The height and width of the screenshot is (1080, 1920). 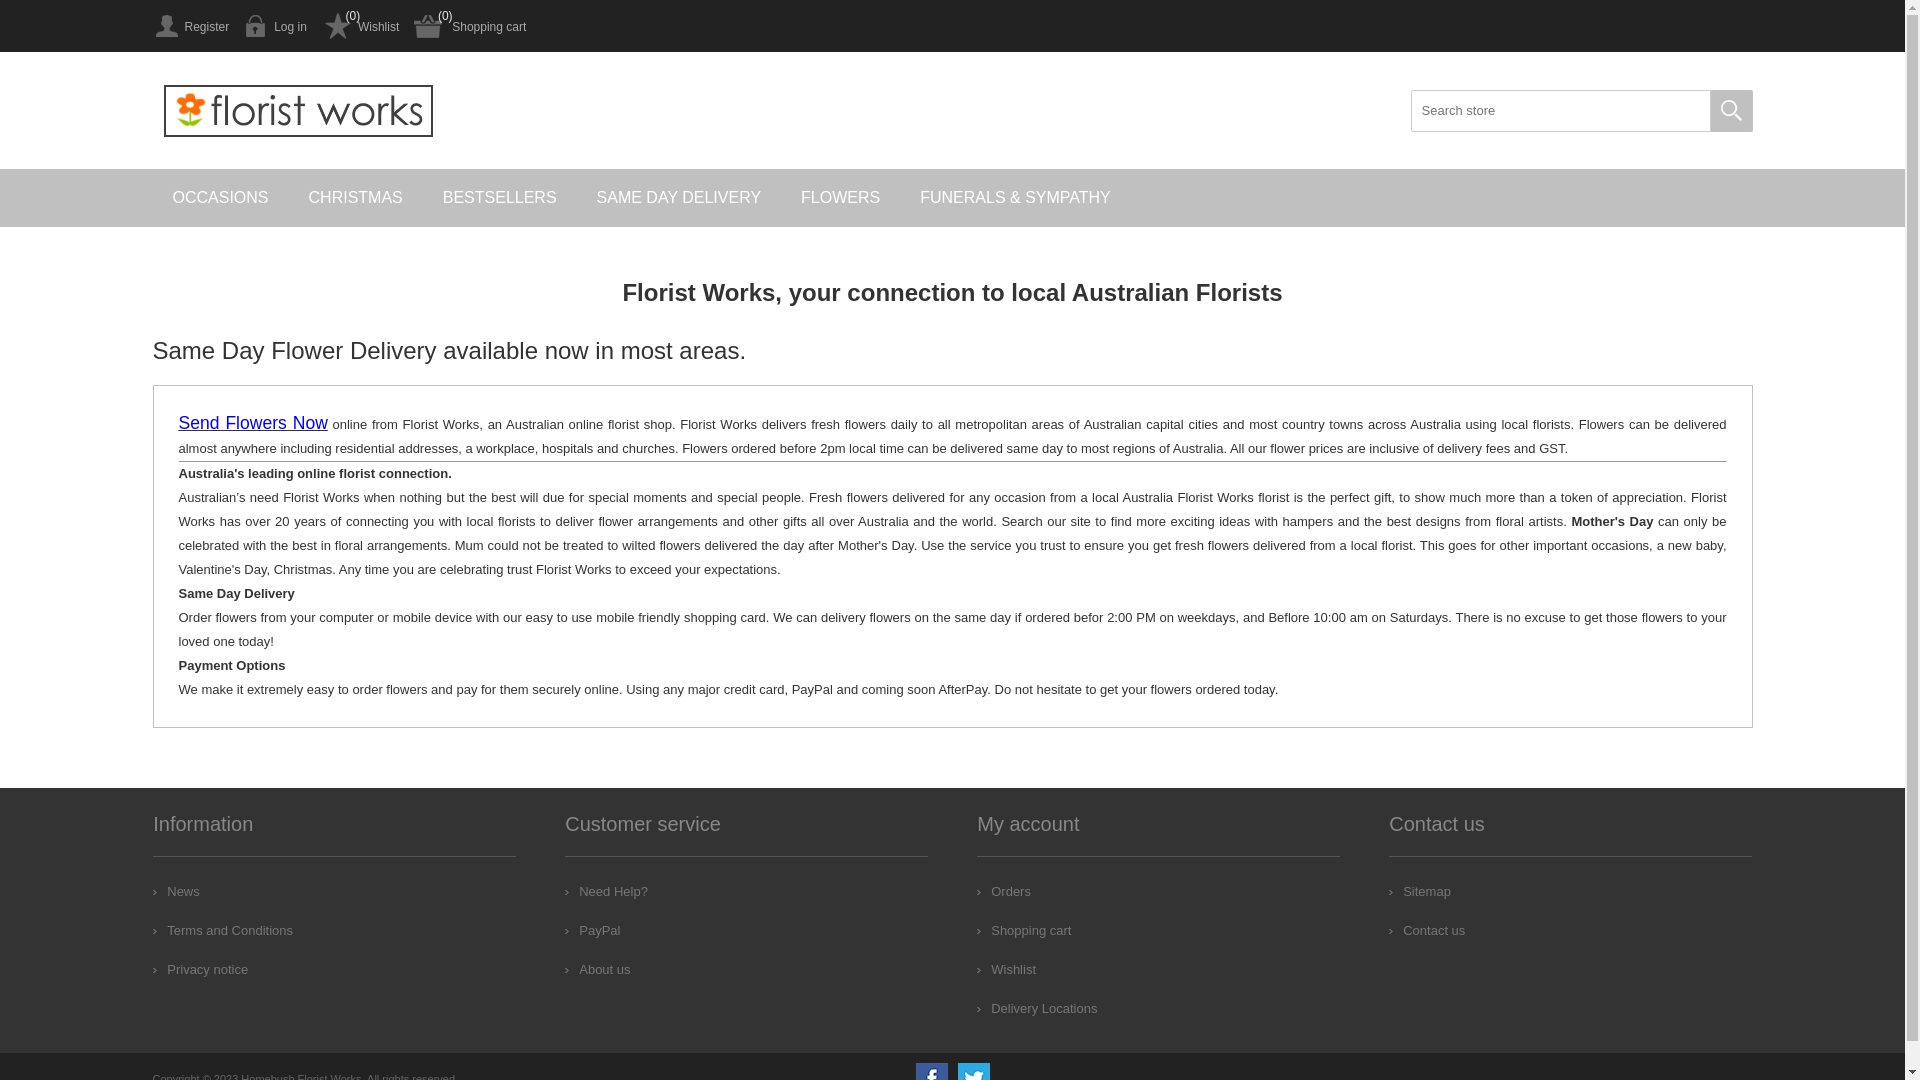 I want to click on Terms and Conditions, so click(x=223, y=930).